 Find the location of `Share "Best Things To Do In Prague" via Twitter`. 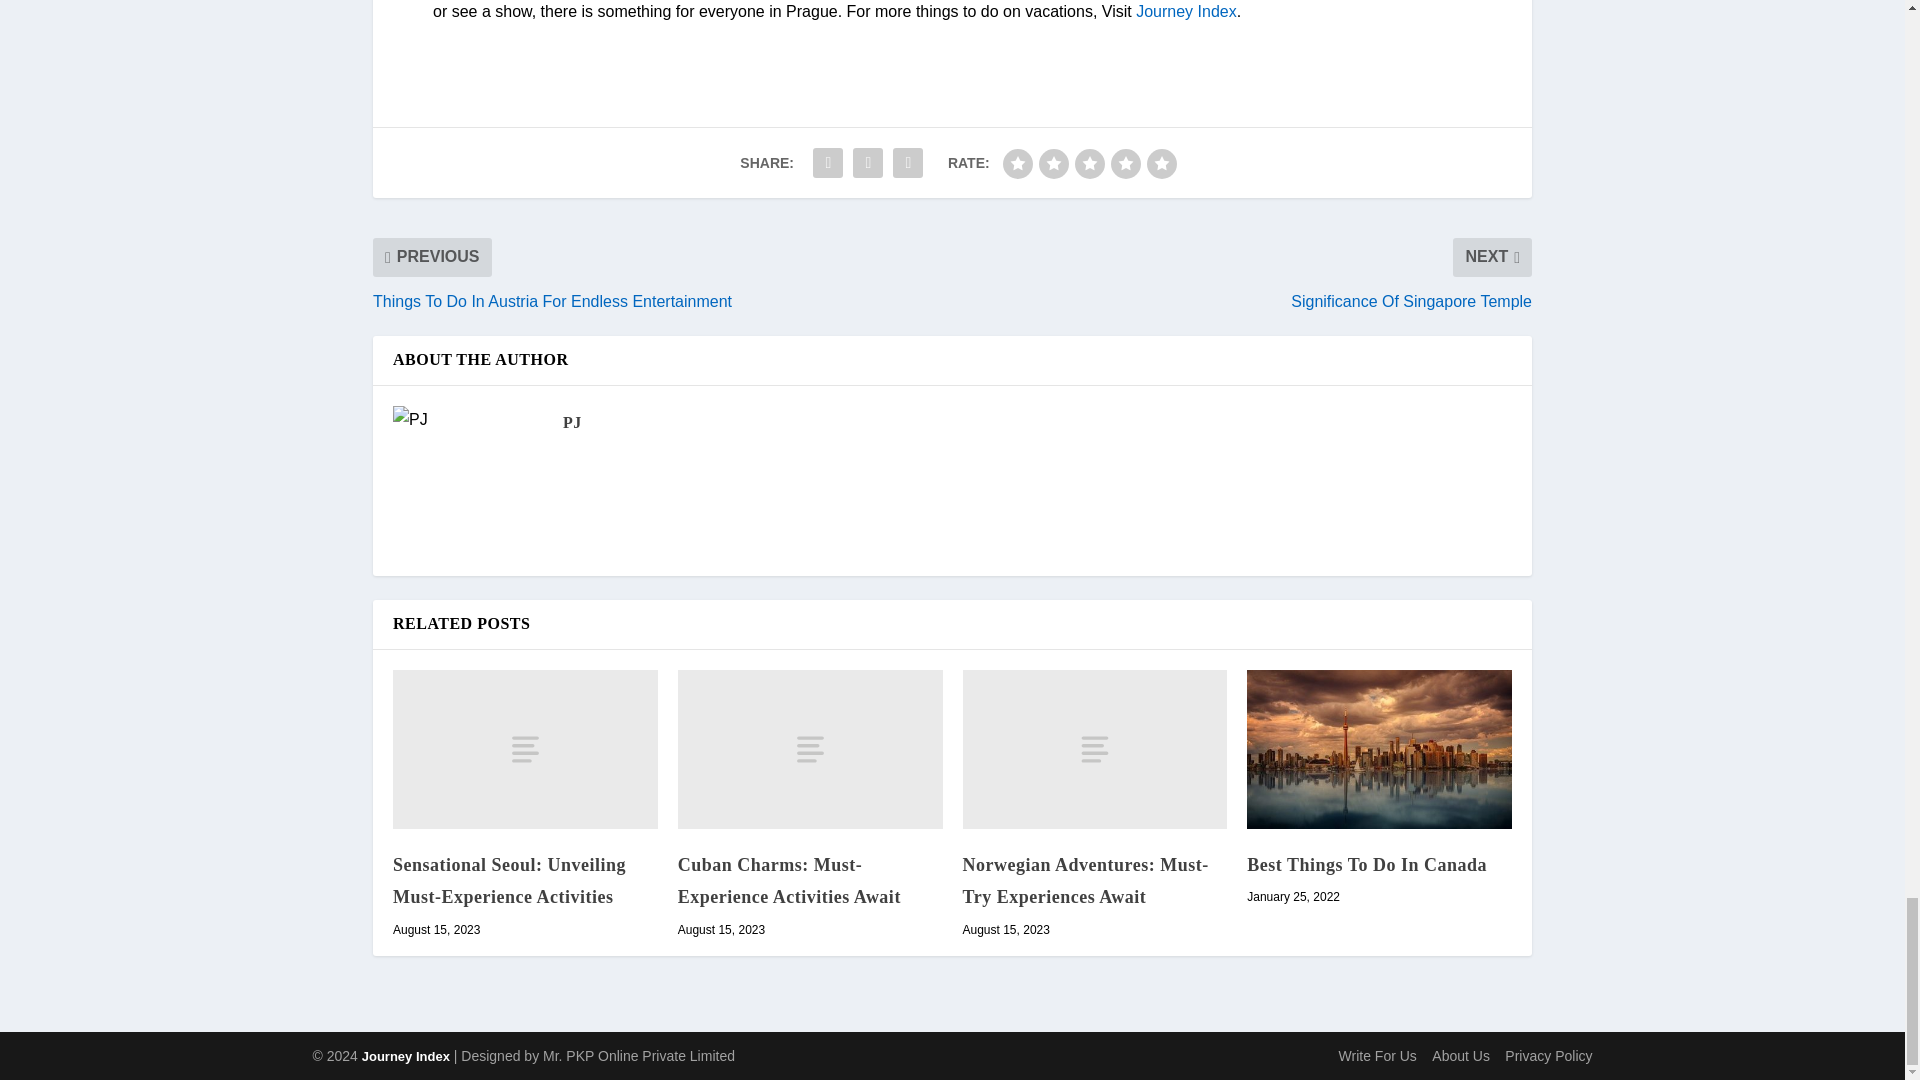

Share "Best Things To Do In Prague" via Twitter is located at coordinates (868, 162).